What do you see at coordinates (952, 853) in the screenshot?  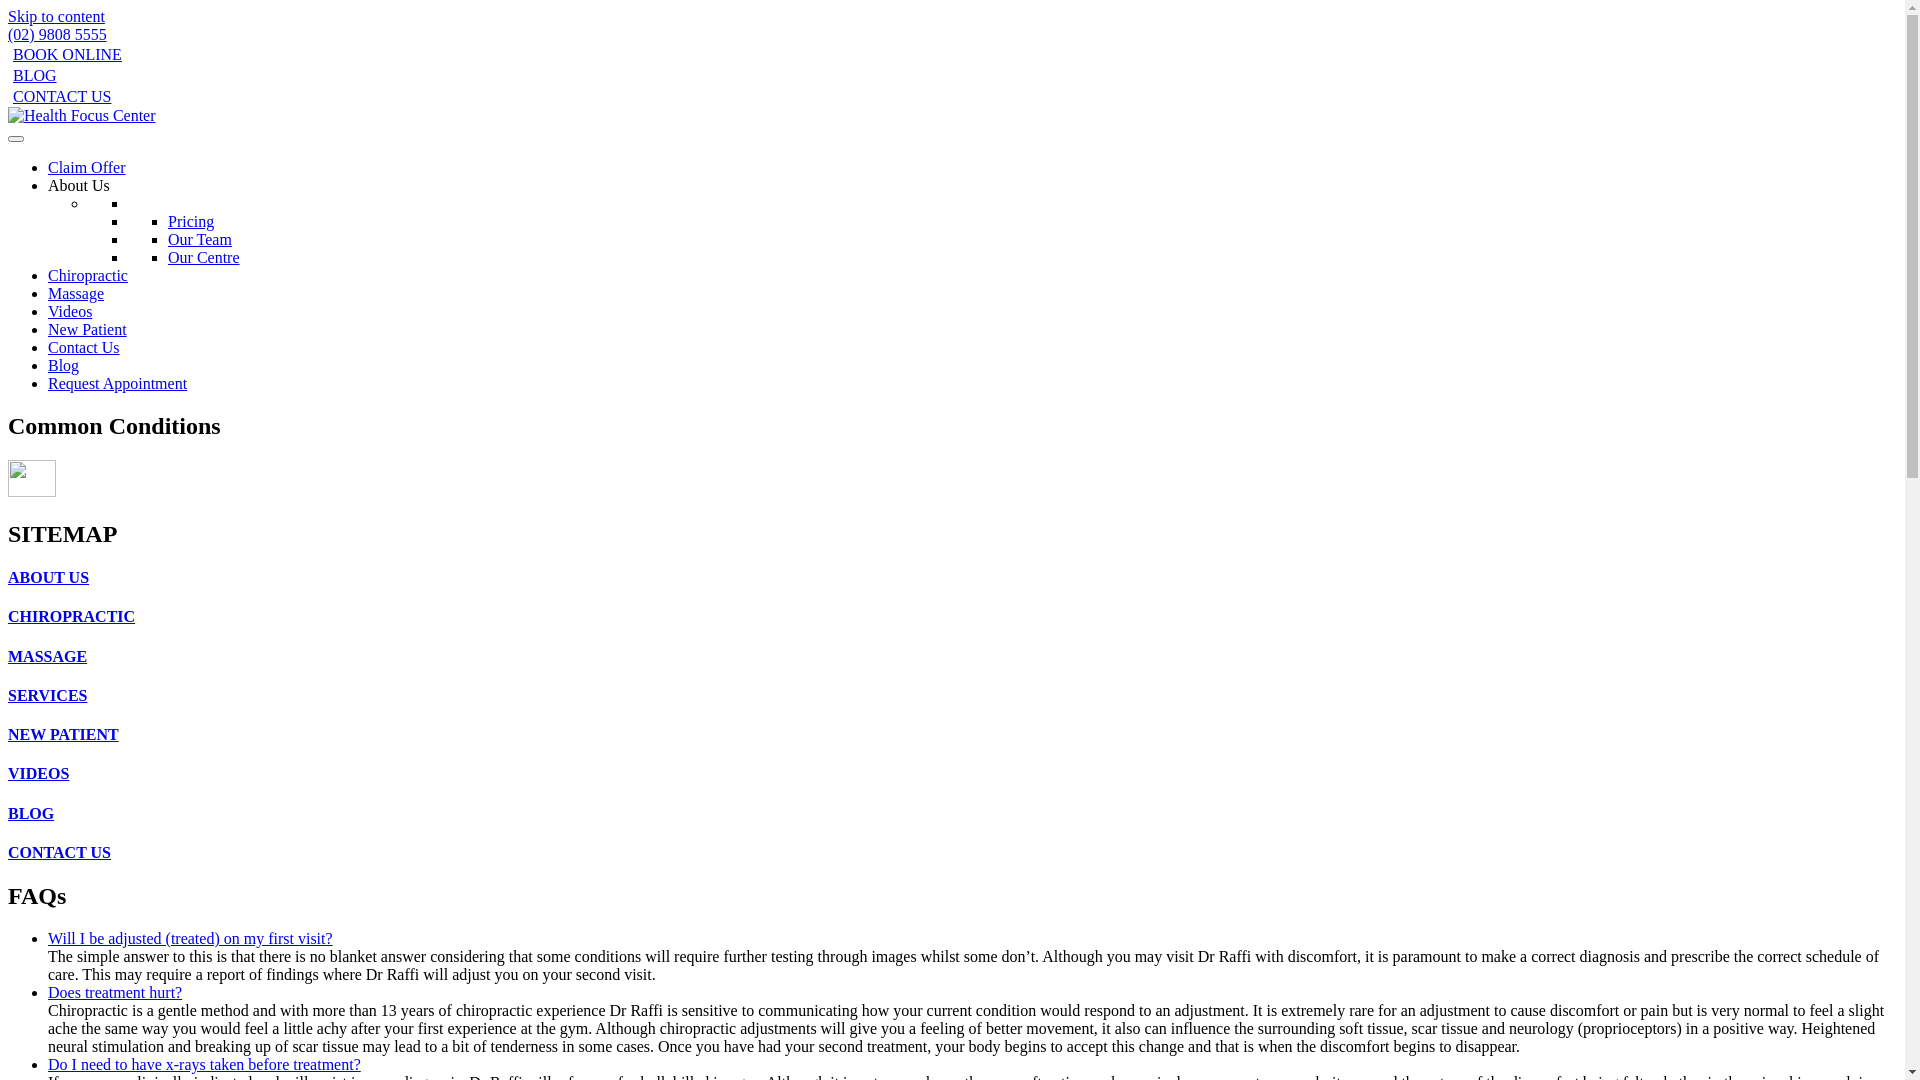 I see `CONTACT US` at bounding box center [952, 853].